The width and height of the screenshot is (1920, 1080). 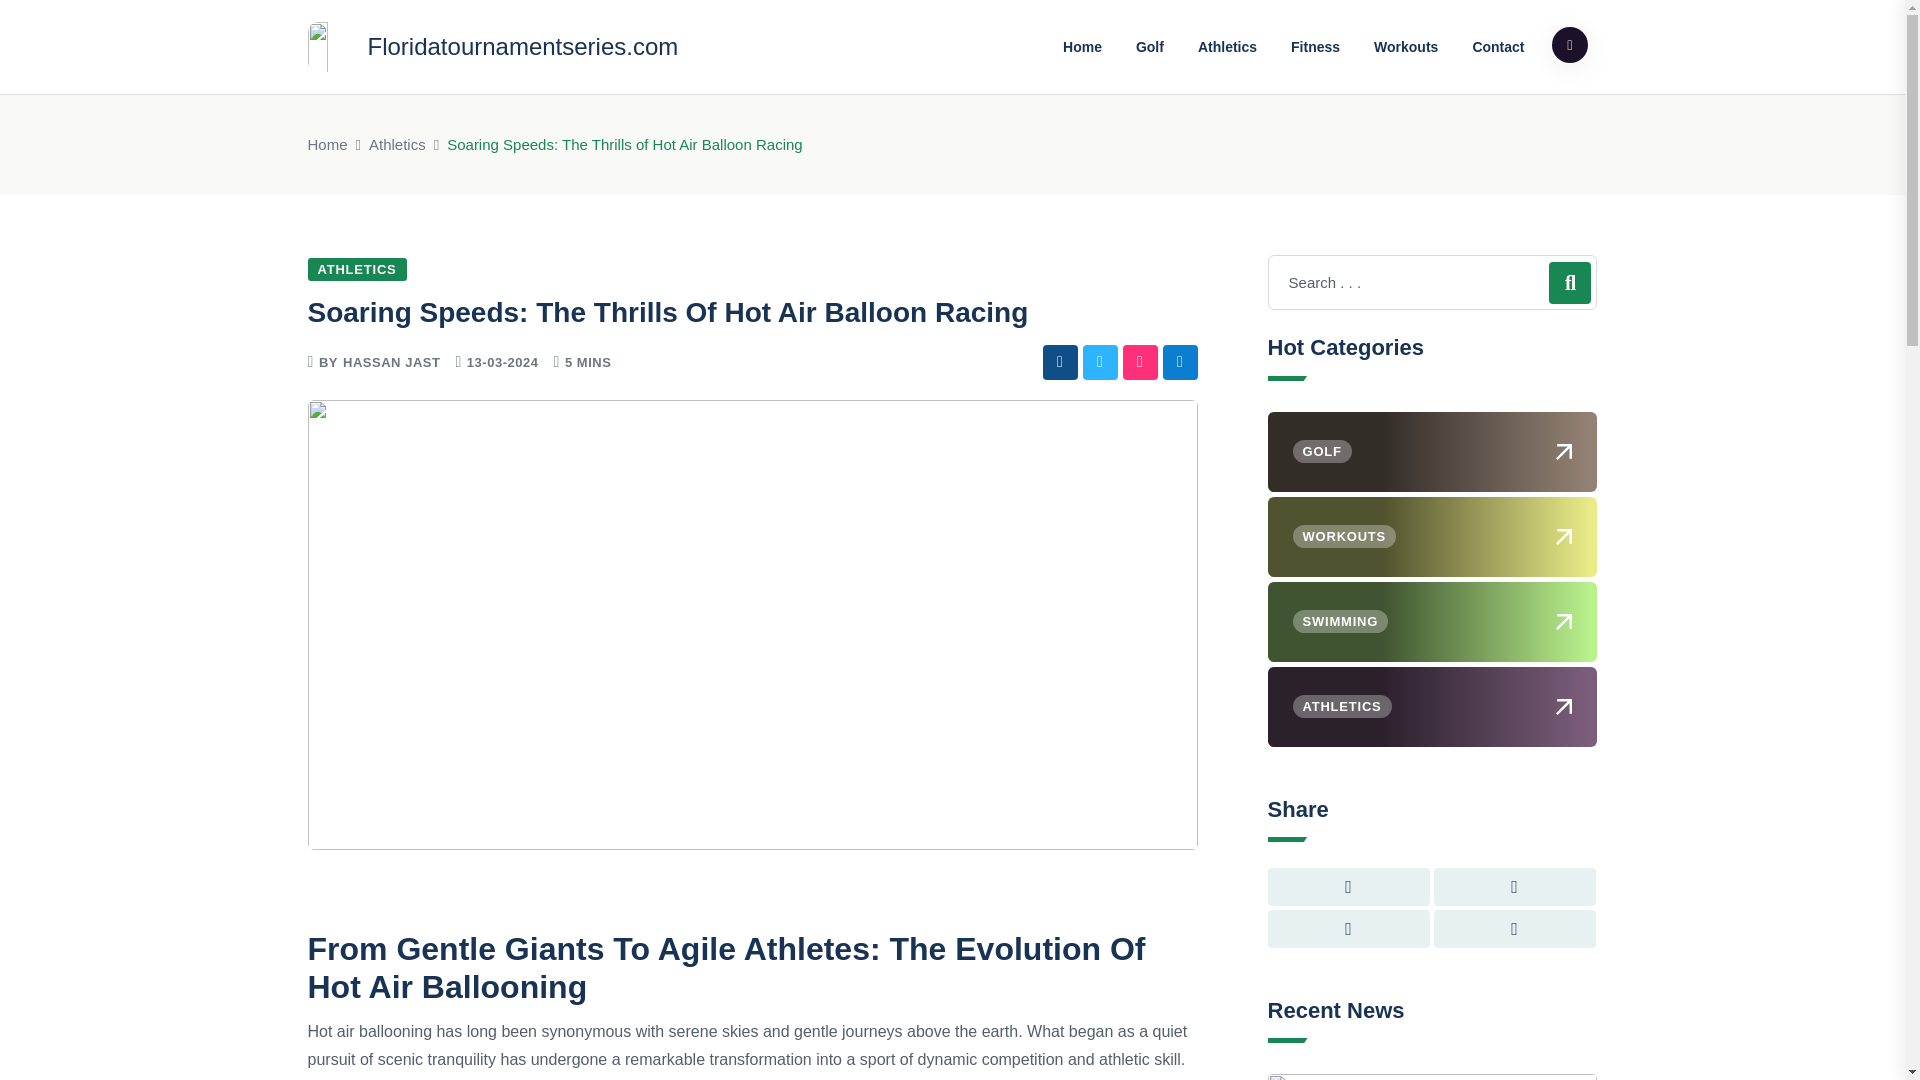 What do you see at coordinates (1432, 452) in the screenshot?
I see `GOLF` at bounding box center [1432, 452].